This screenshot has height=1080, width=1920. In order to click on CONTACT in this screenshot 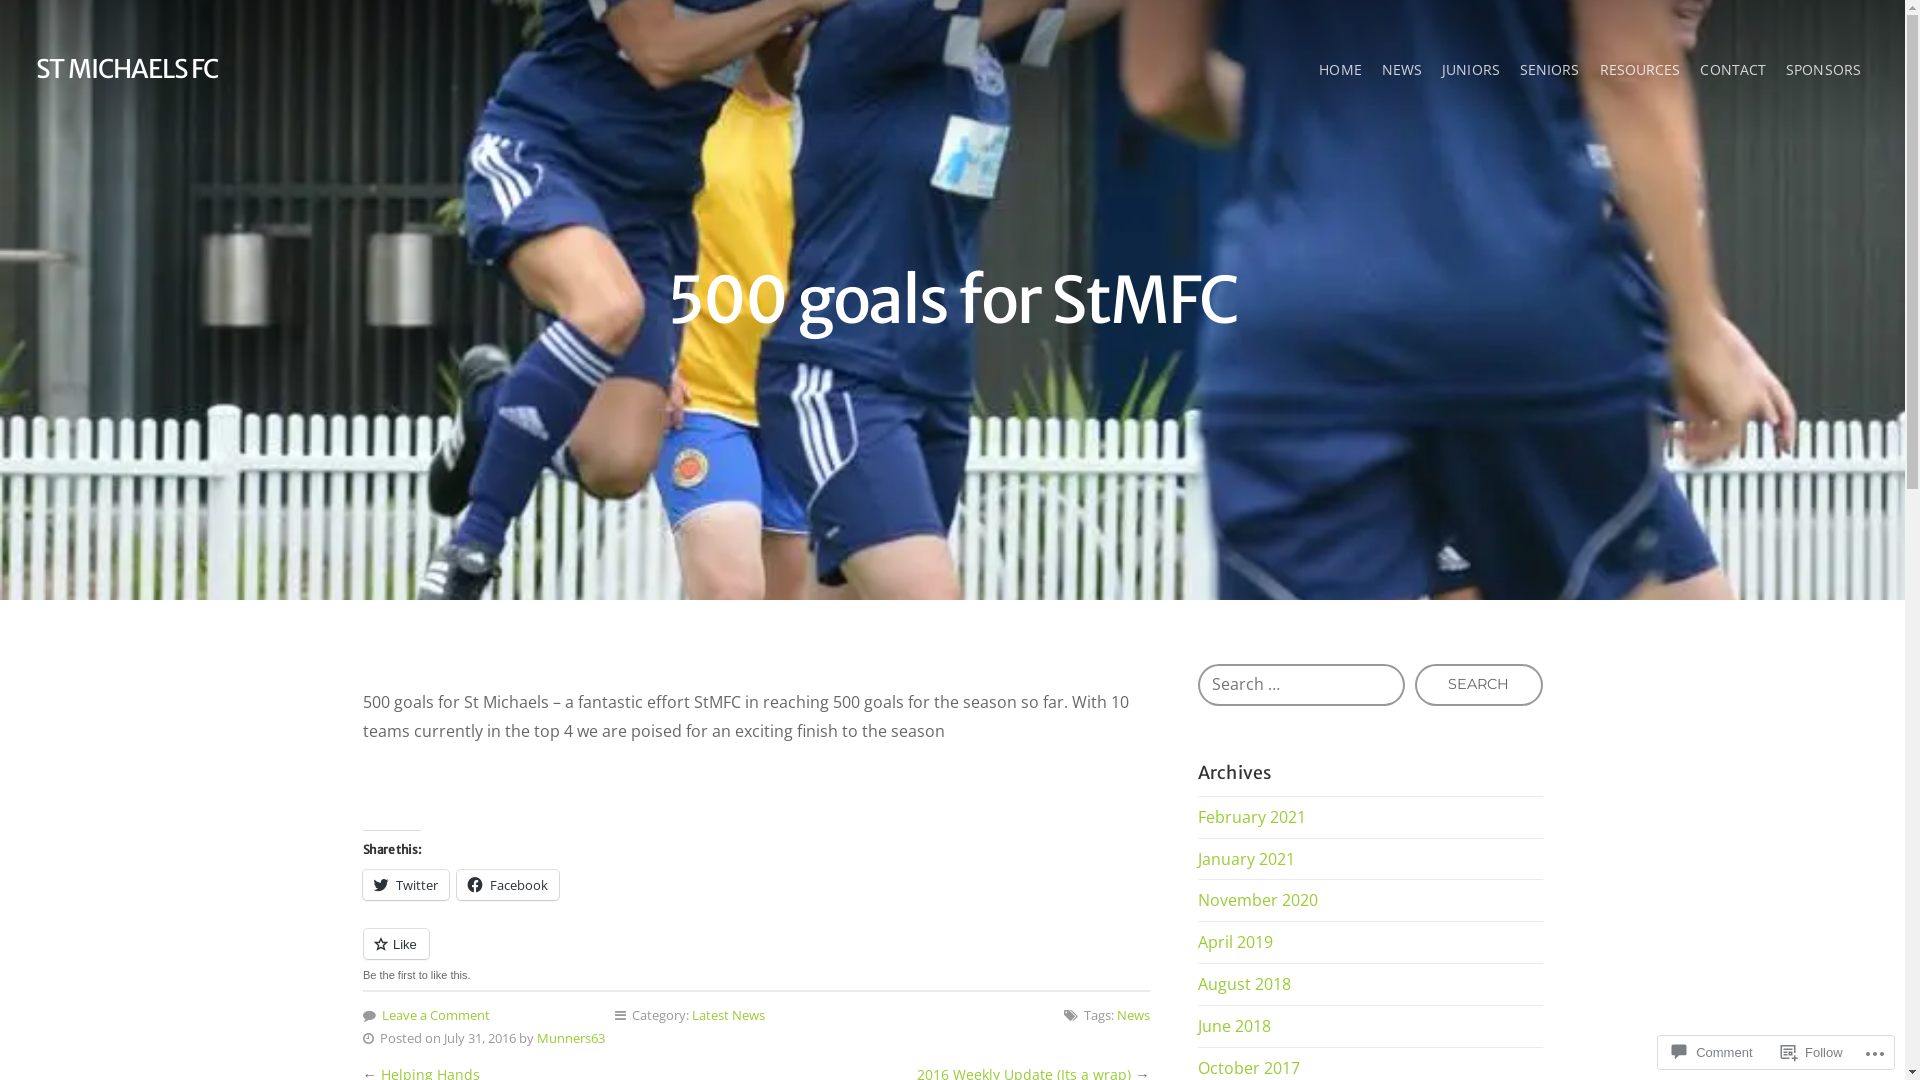, I will do `click(1733, 70)`.